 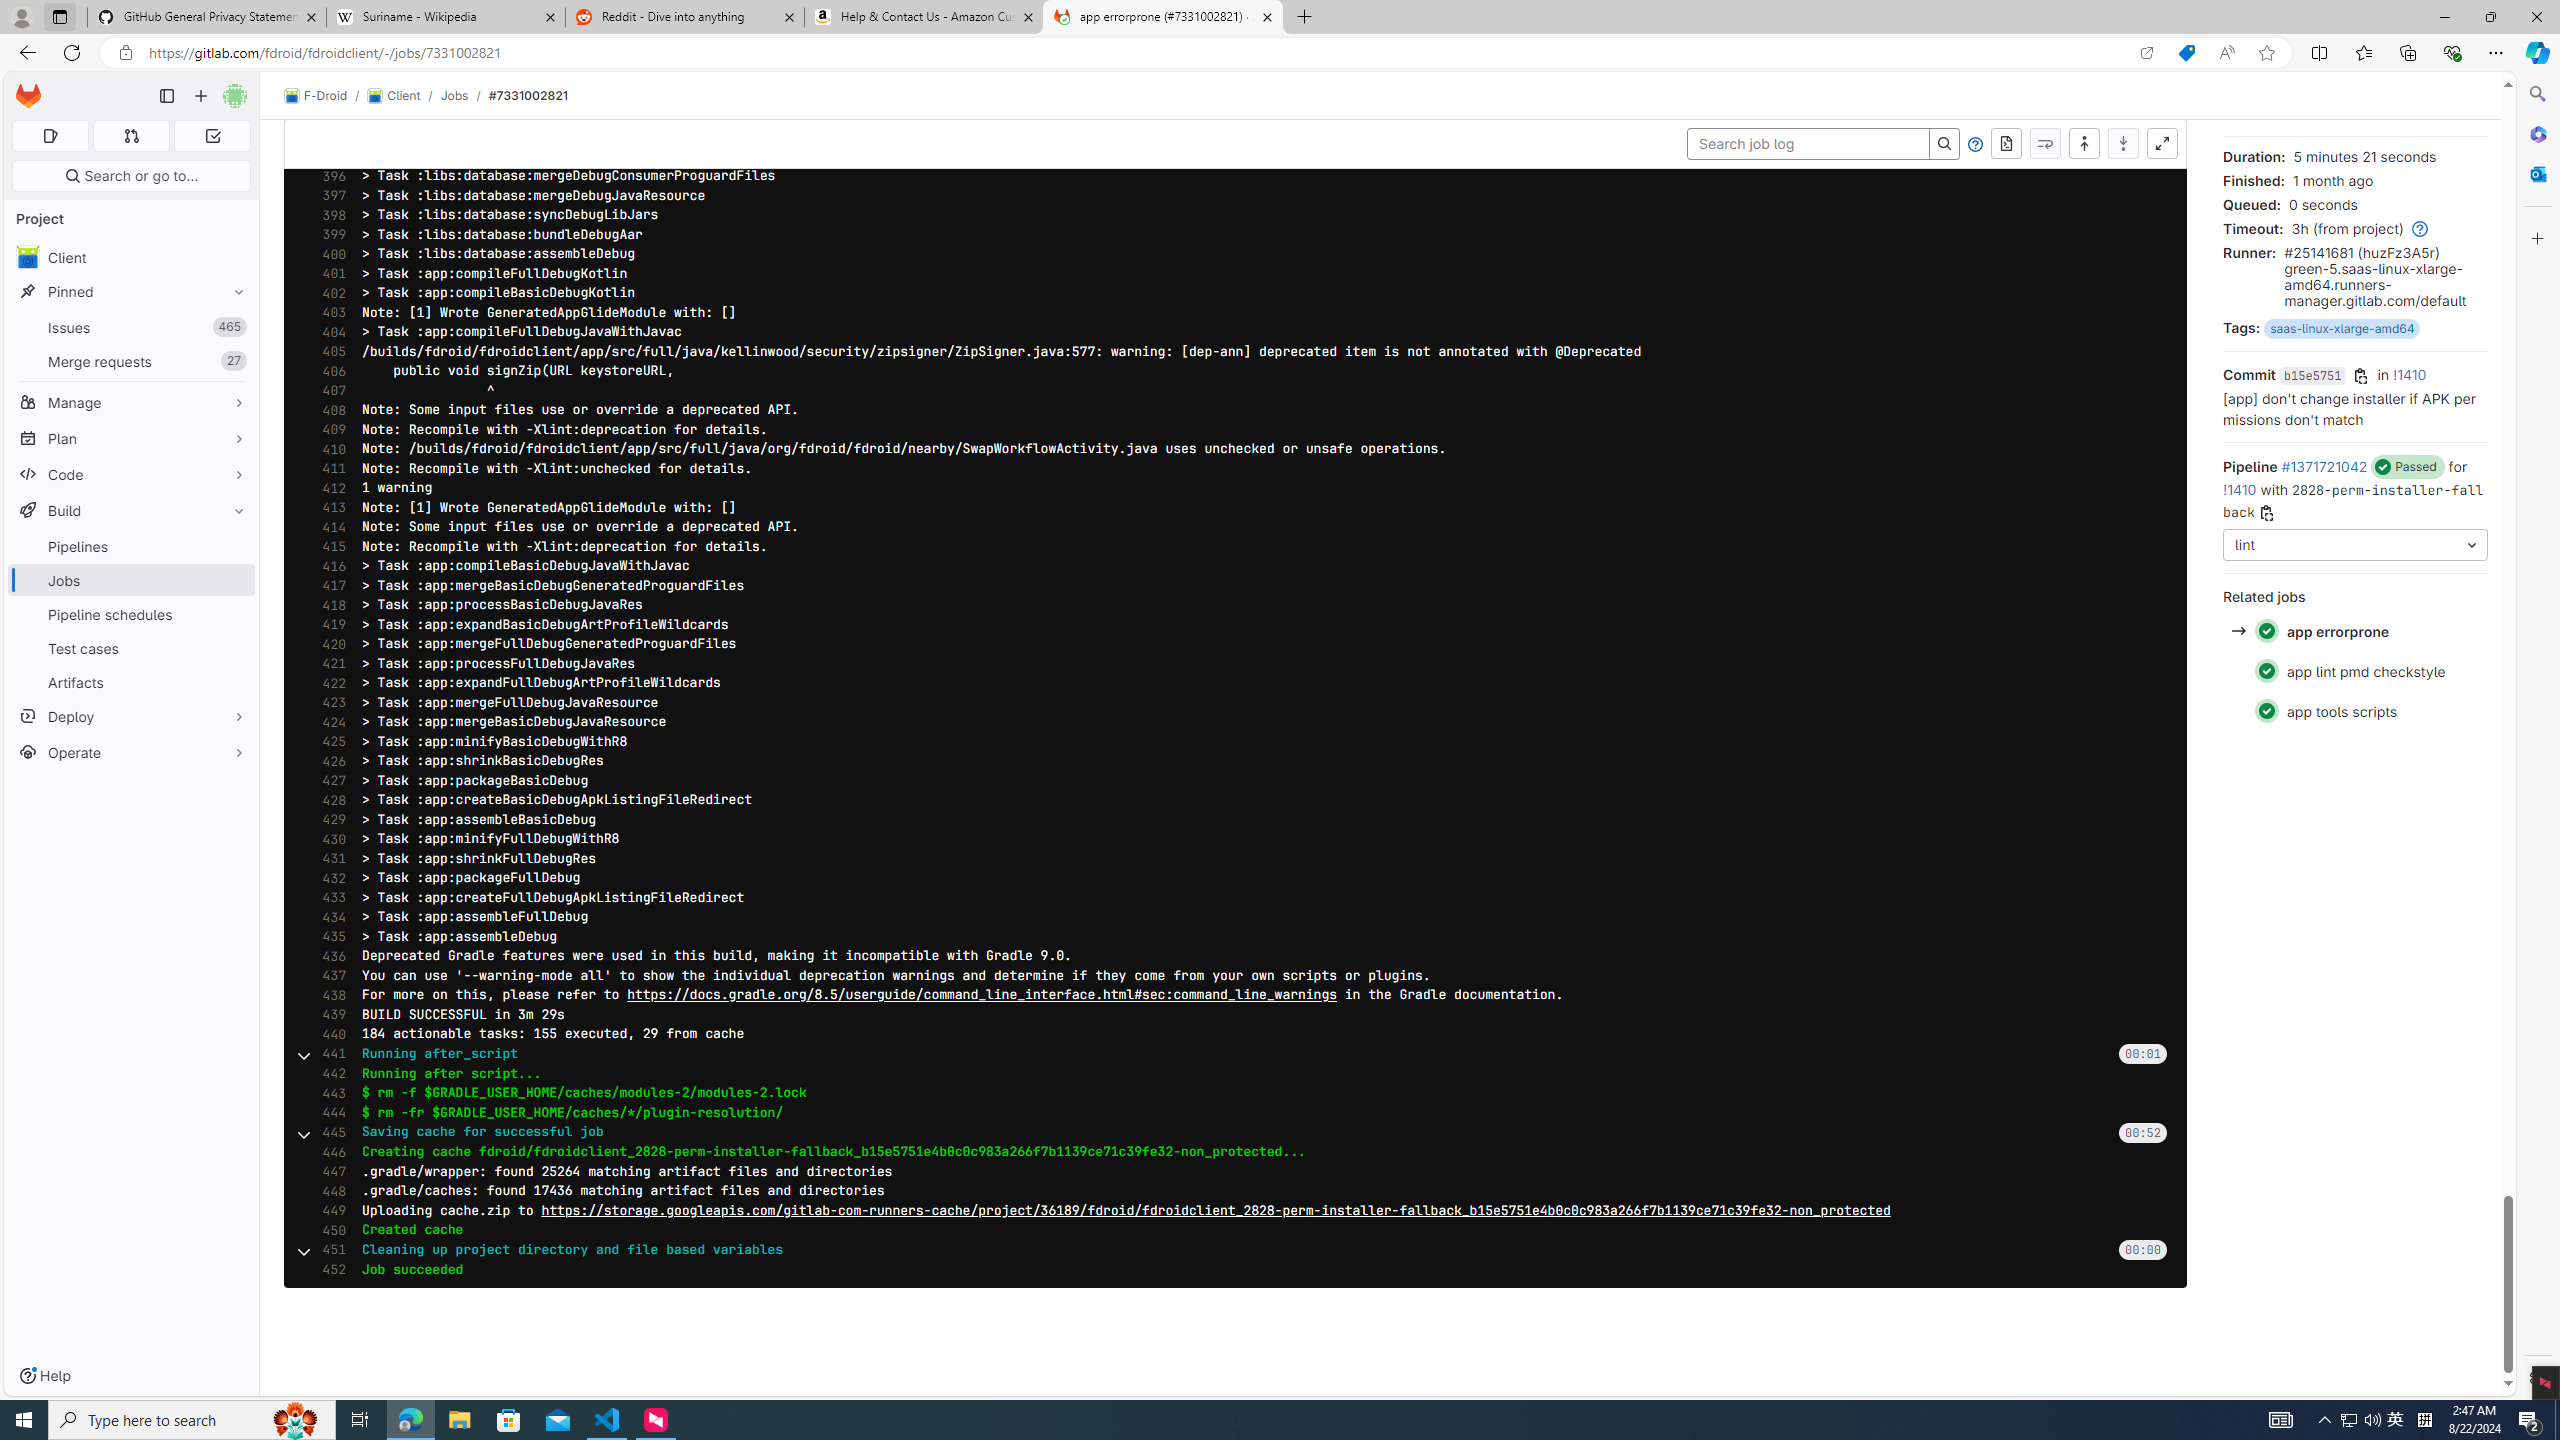 What do you see at coordinates (328, 215) in the screenshot?
I see `398` at bounding box center [328, 215].